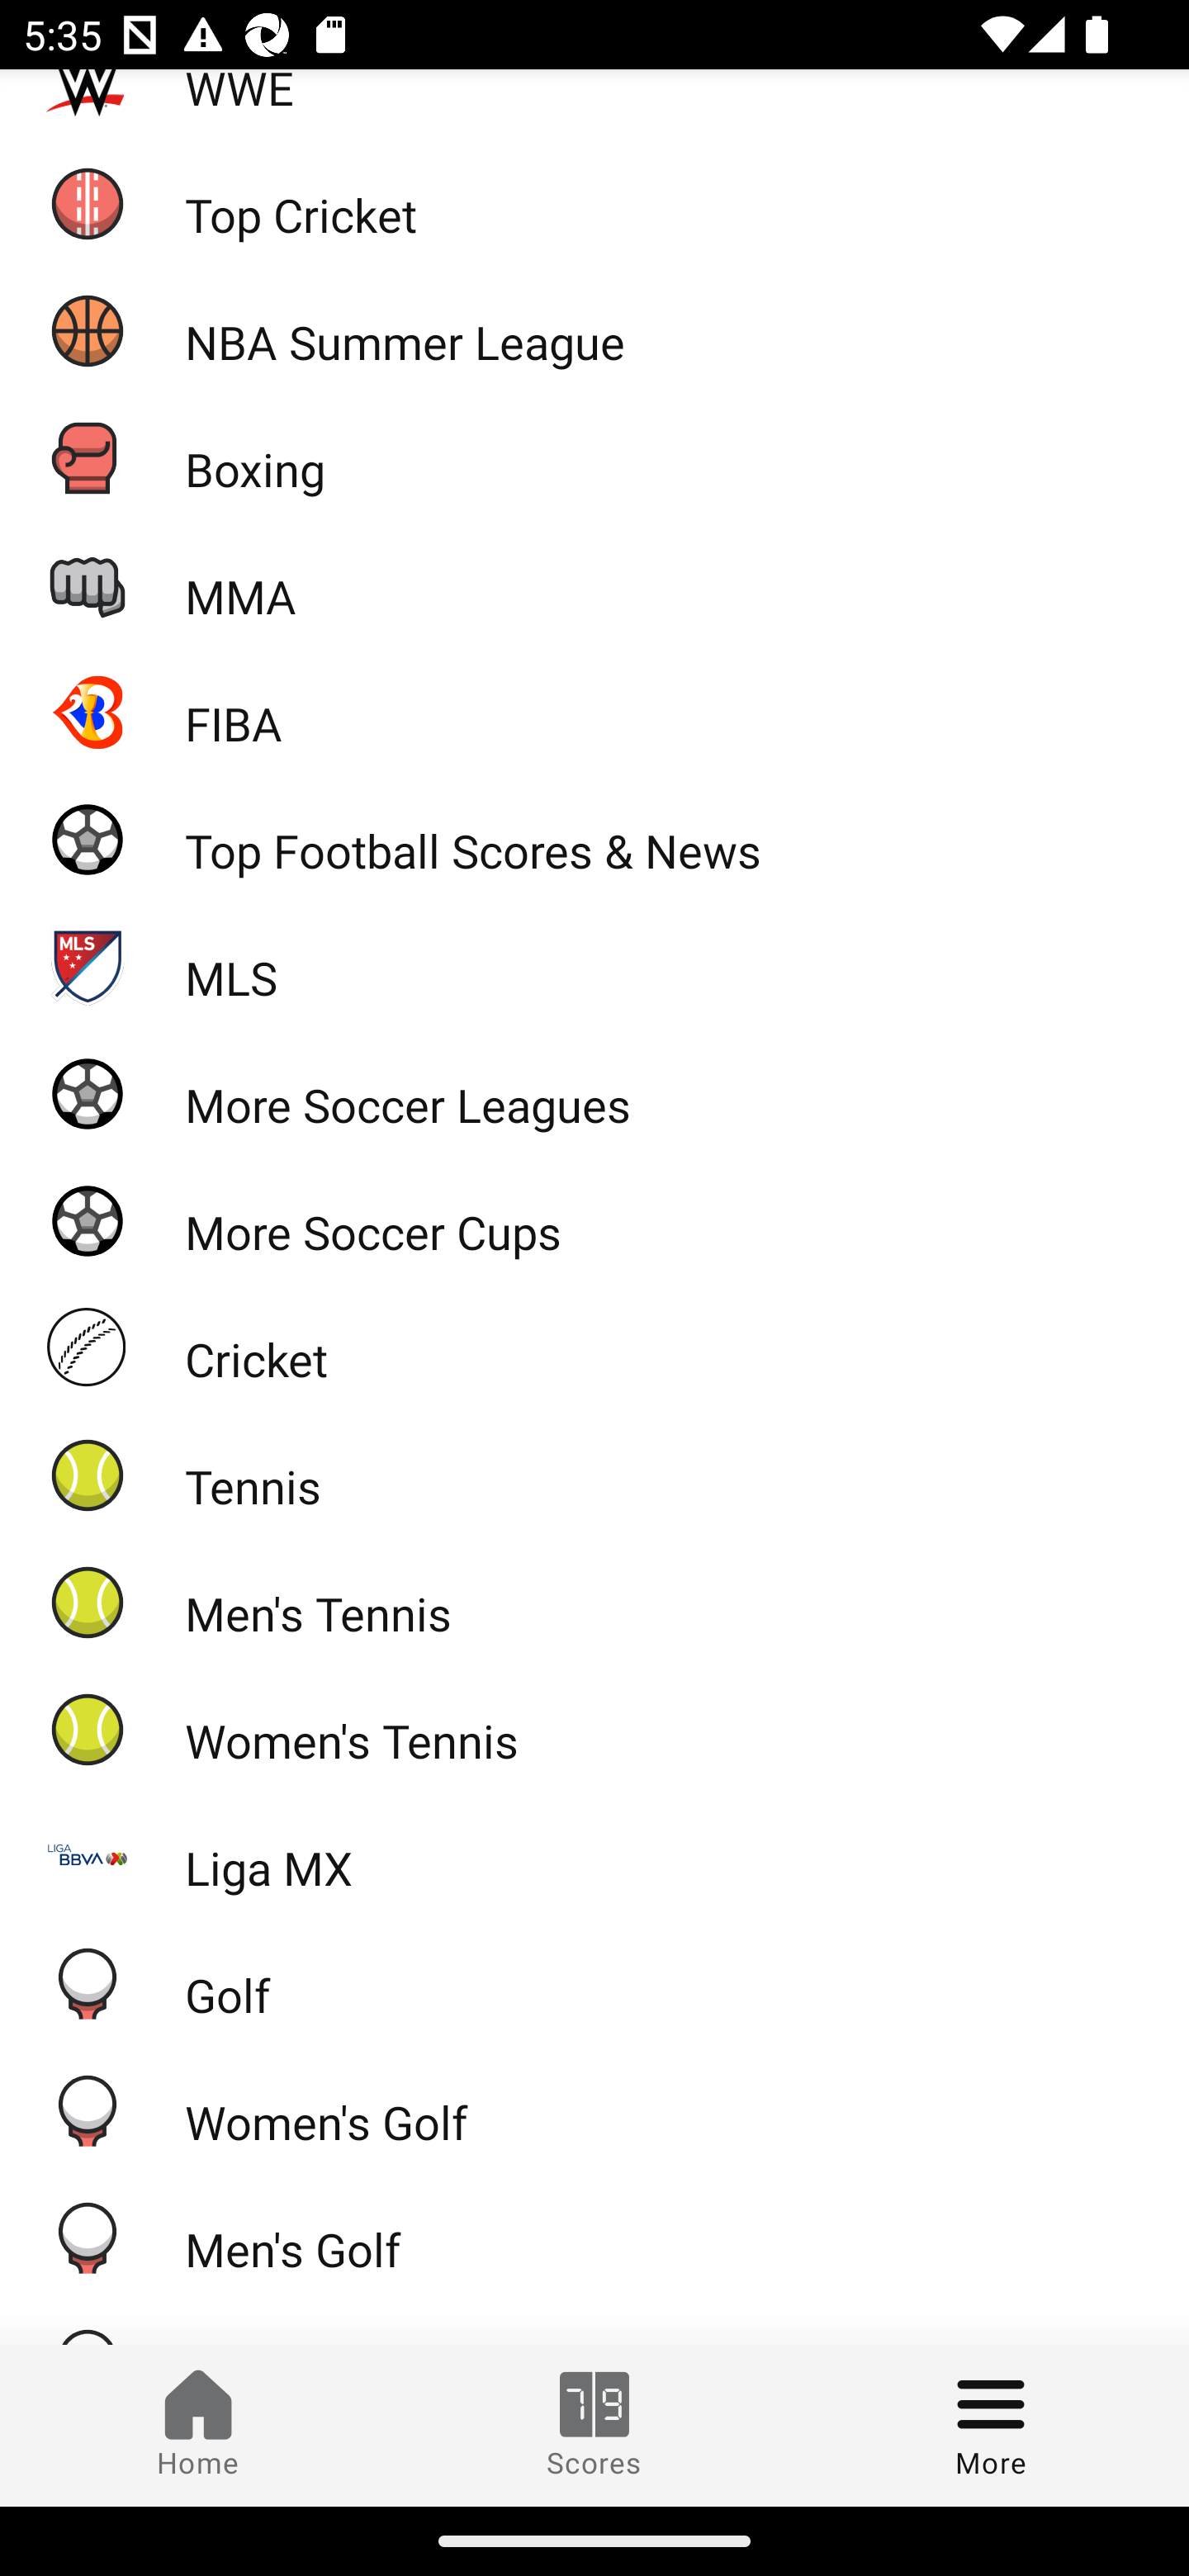  What do you see at coordinates (594, 2110) in the screenshot?
I see `Women's Golf` at bounding box center [594, 2110].